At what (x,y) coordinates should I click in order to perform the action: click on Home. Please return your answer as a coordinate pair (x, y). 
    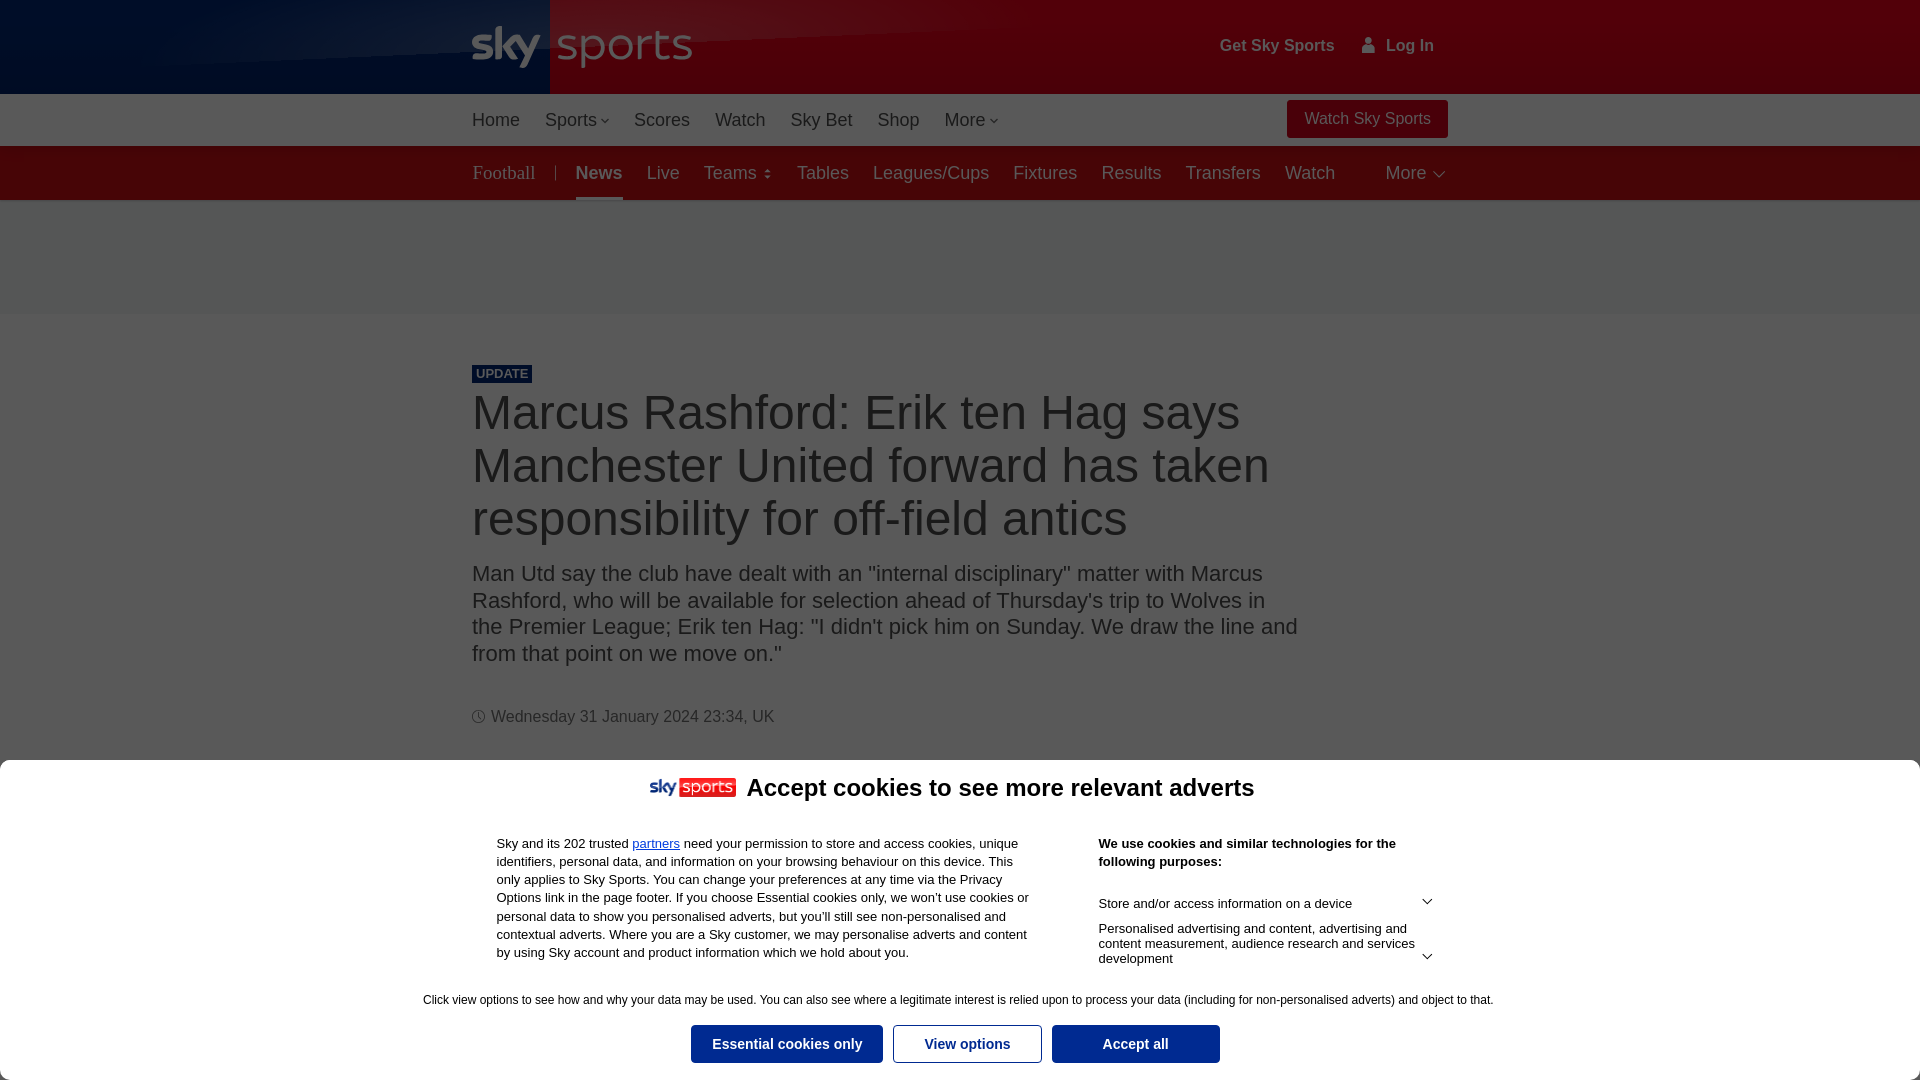
    Looking at the image, I should click on (496, 120).